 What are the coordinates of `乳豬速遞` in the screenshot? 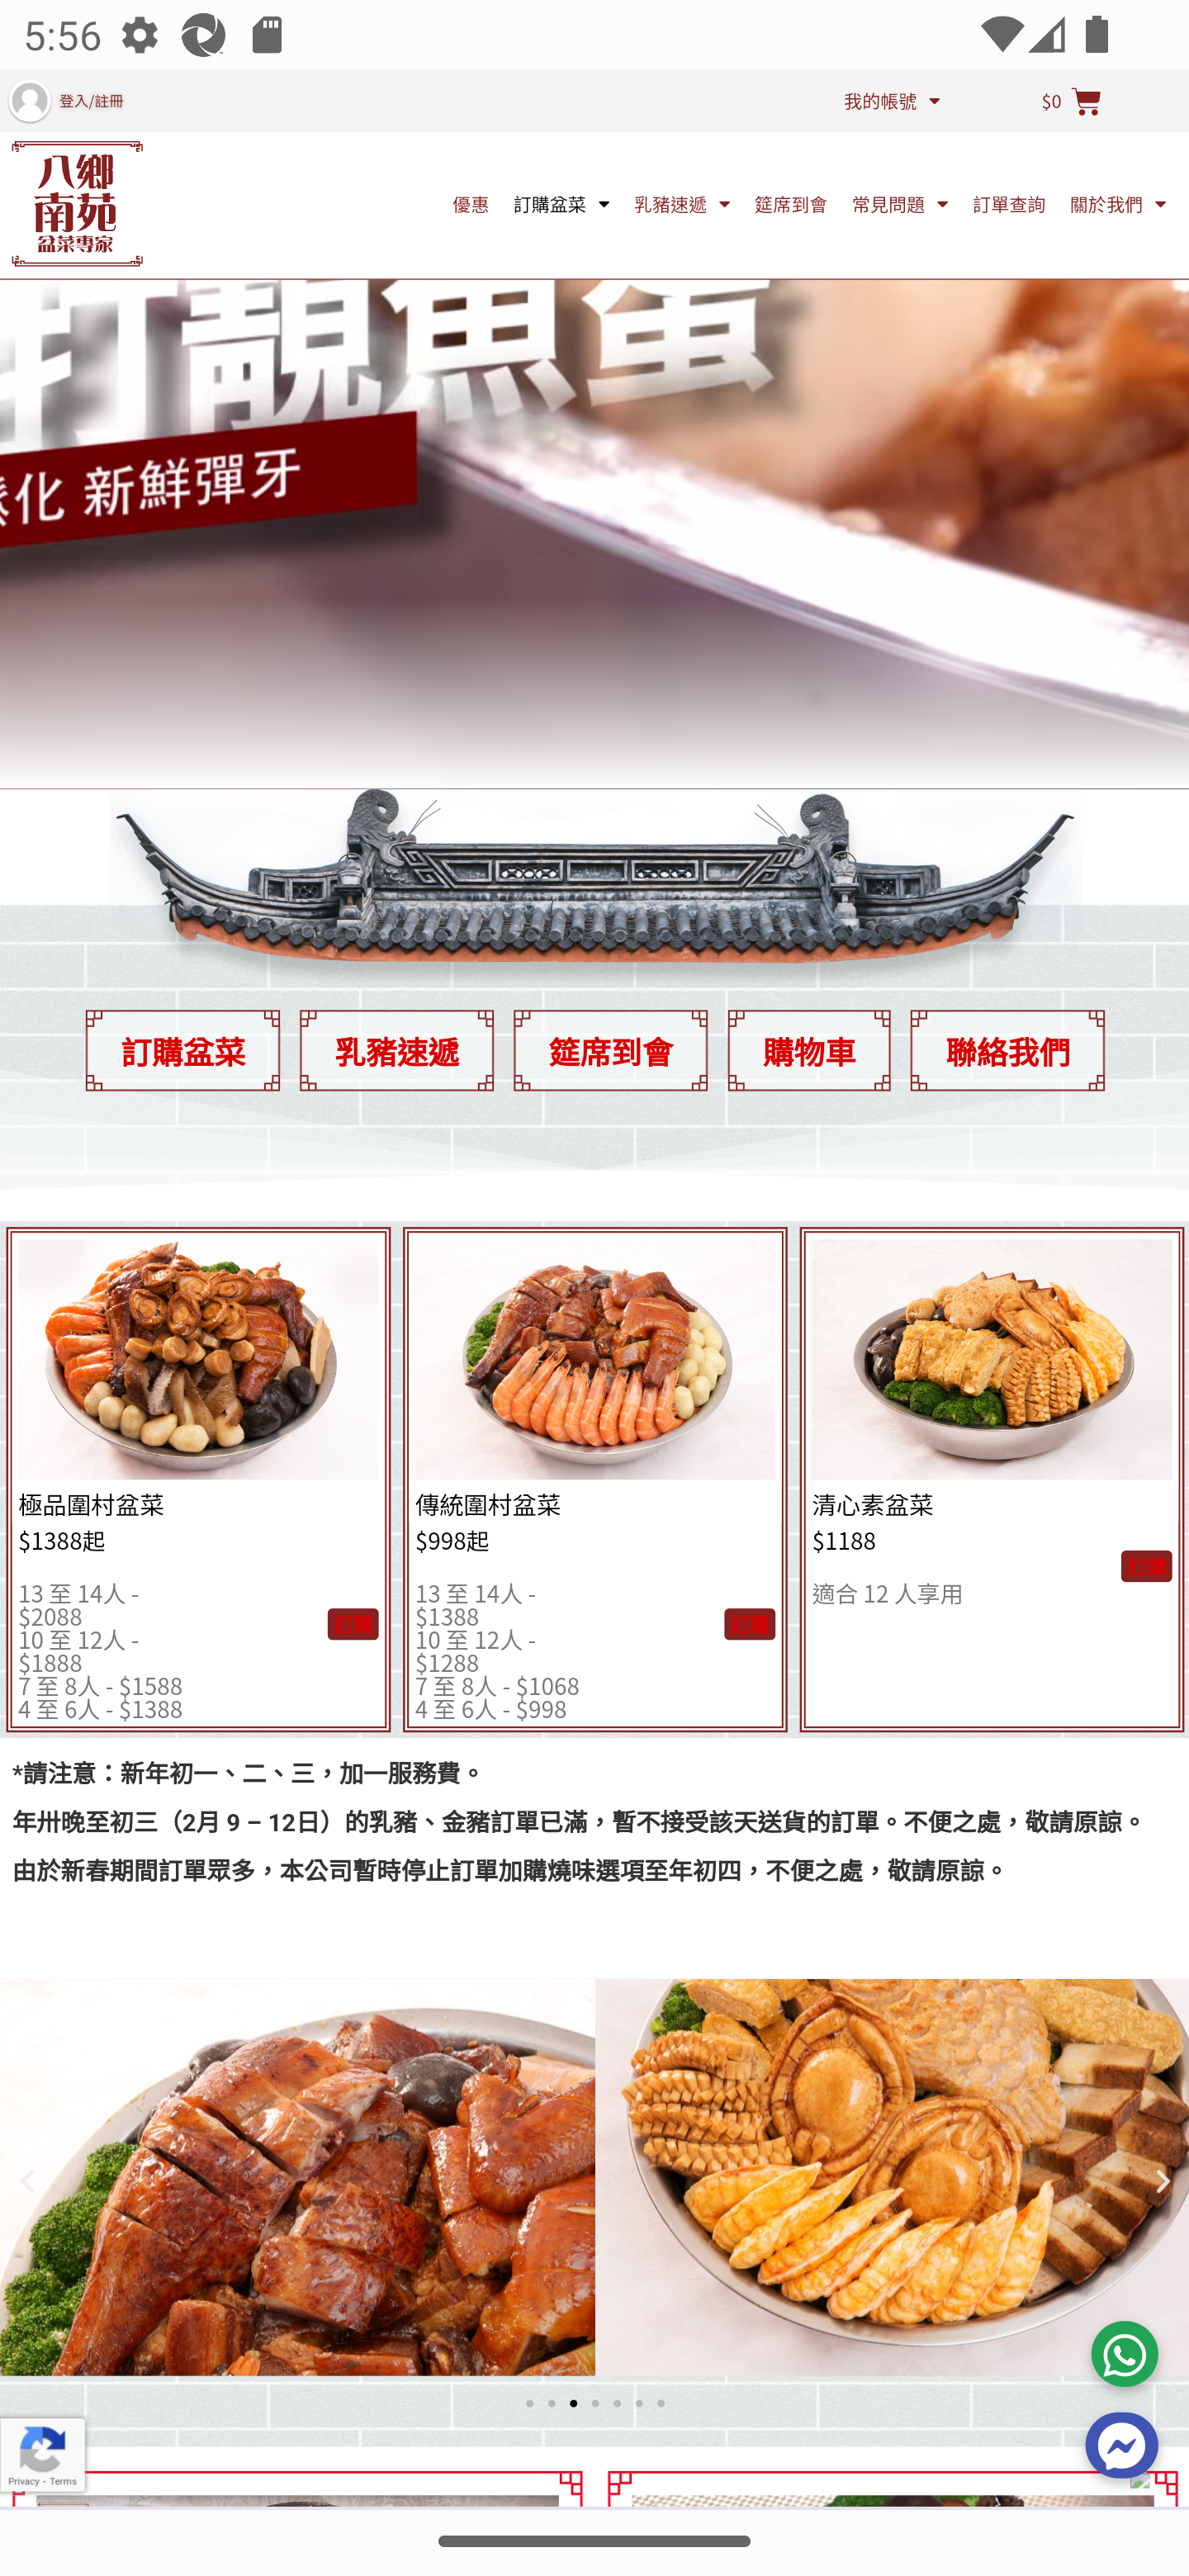 It's located at (396, 1052).